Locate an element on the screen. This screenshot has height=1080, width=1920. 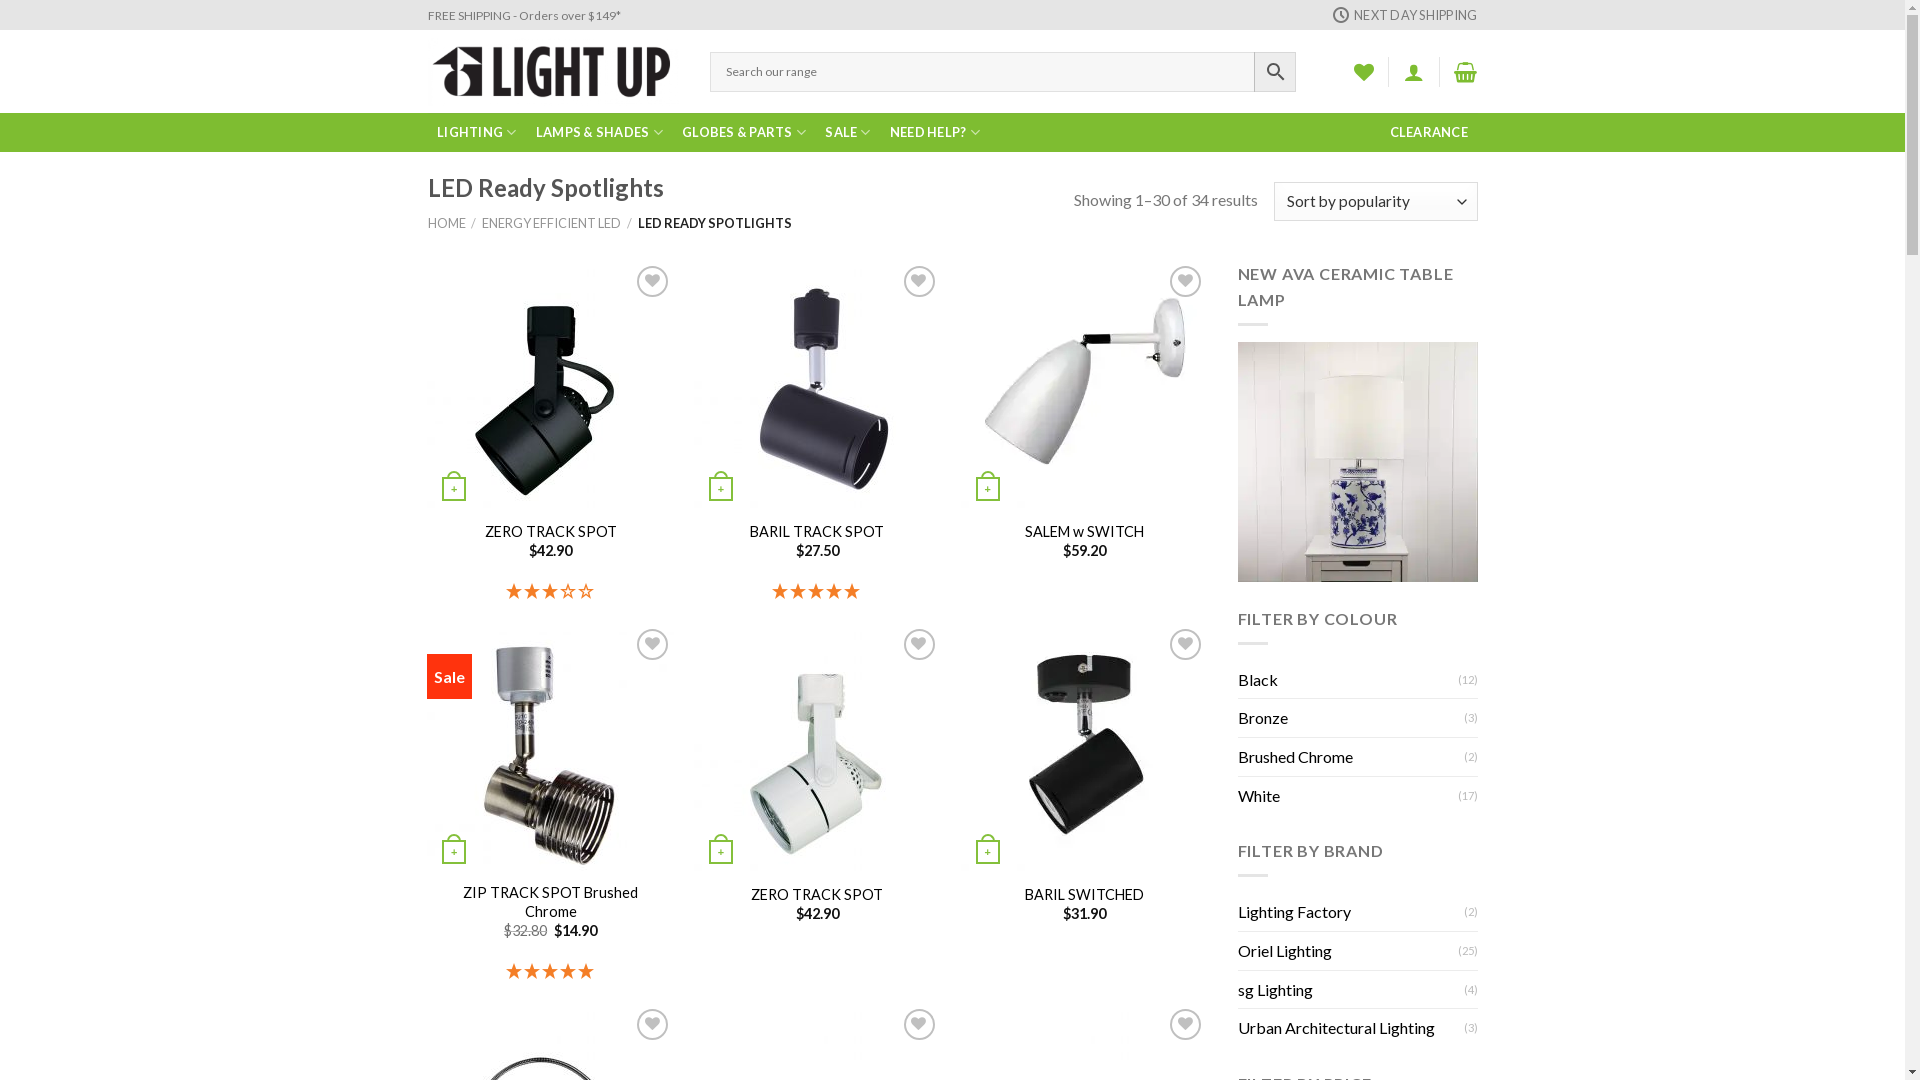
ENERGY EFFICIENT LED is located at coordinates (552, 223).